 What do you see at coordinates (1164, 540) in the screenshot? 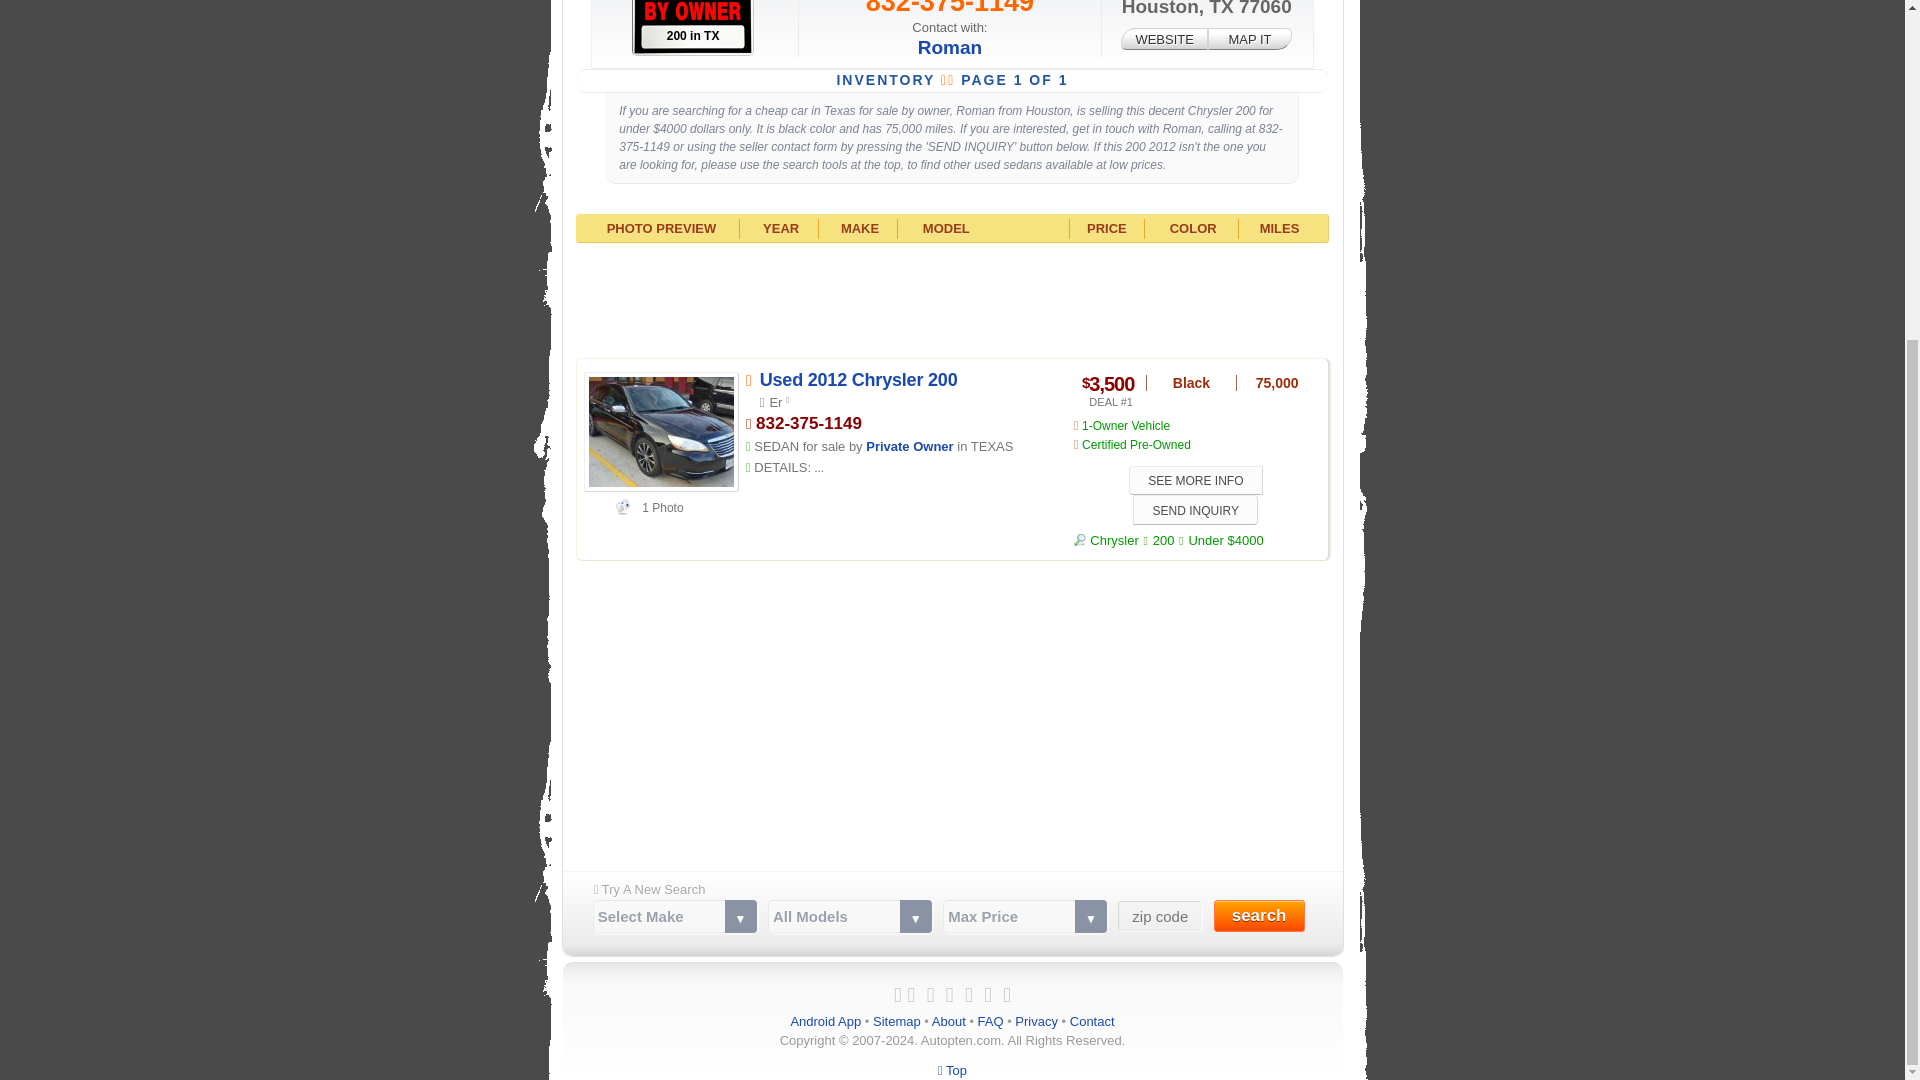
I see `200` at bounding box center [1164, 540].